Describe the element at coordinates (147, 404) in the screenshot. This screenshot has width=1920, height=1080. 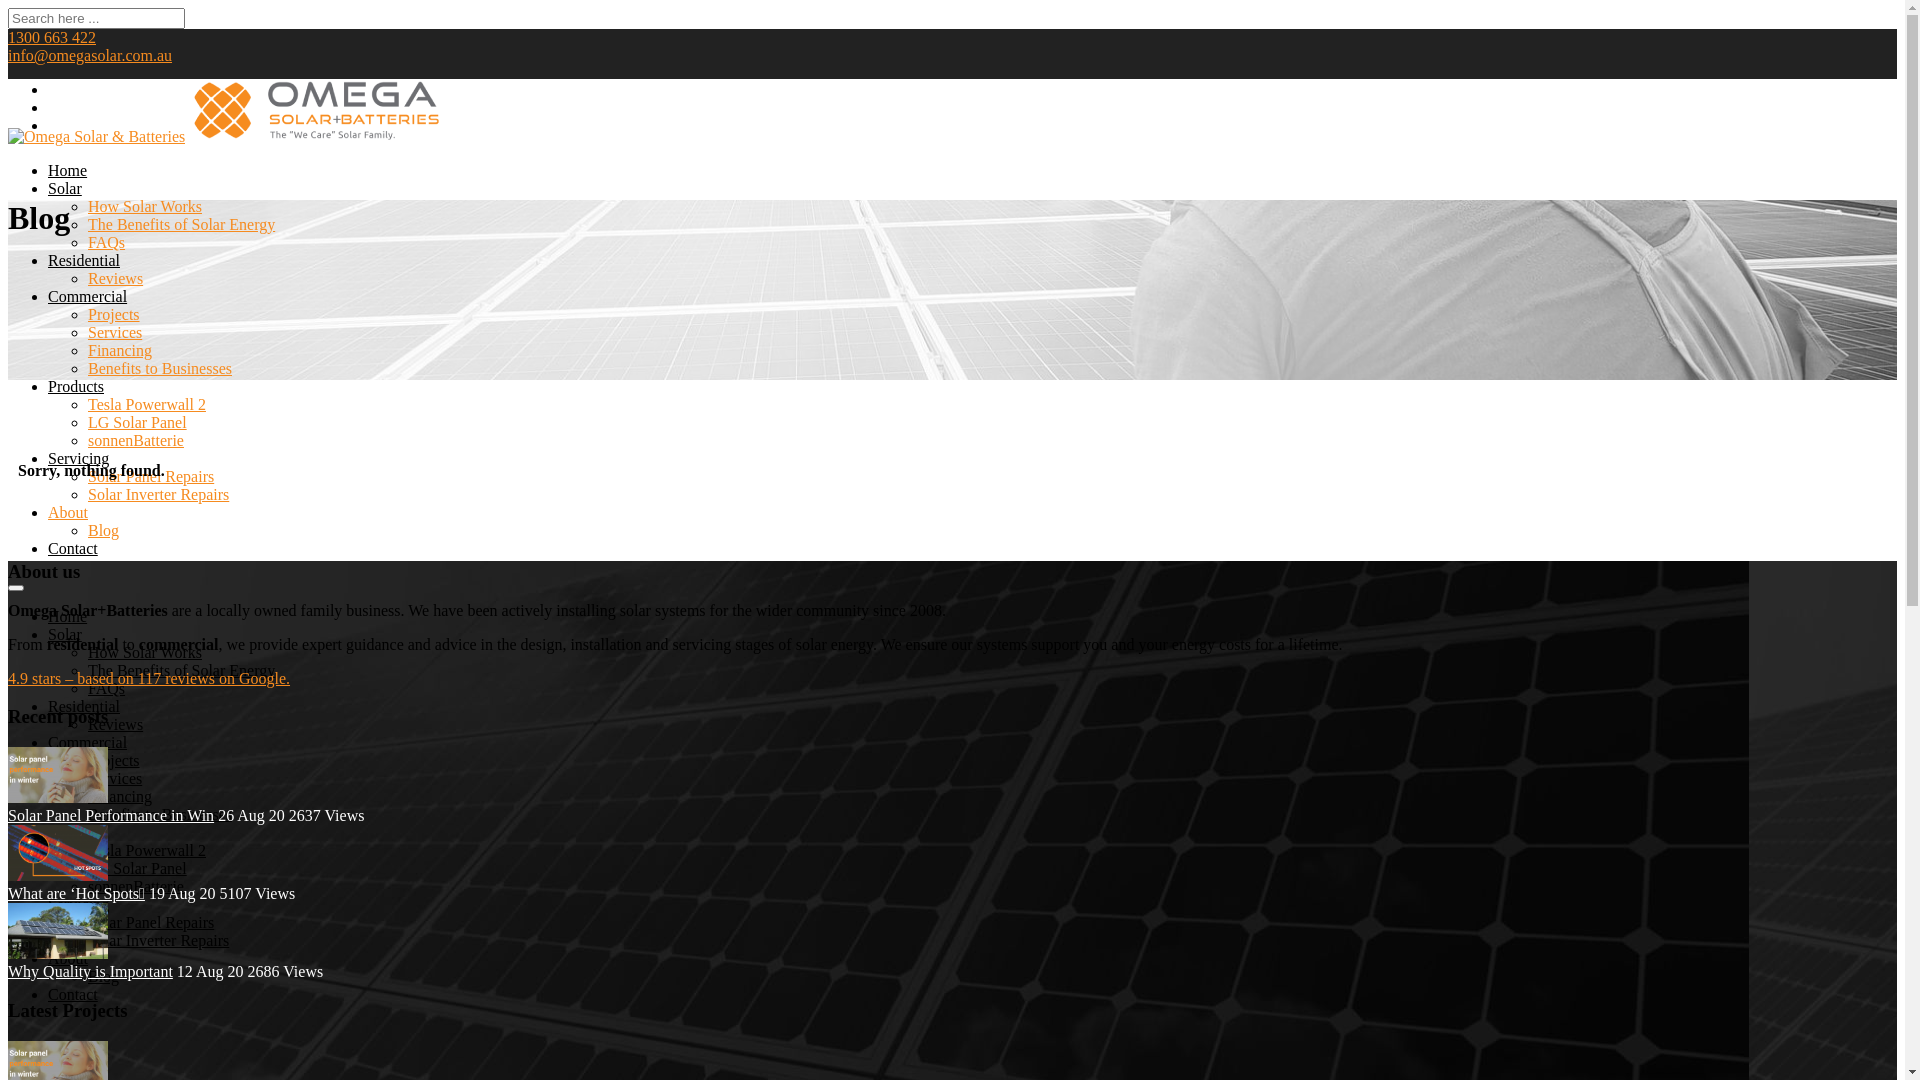
I see `Tesla Powerwall 2` at that location.